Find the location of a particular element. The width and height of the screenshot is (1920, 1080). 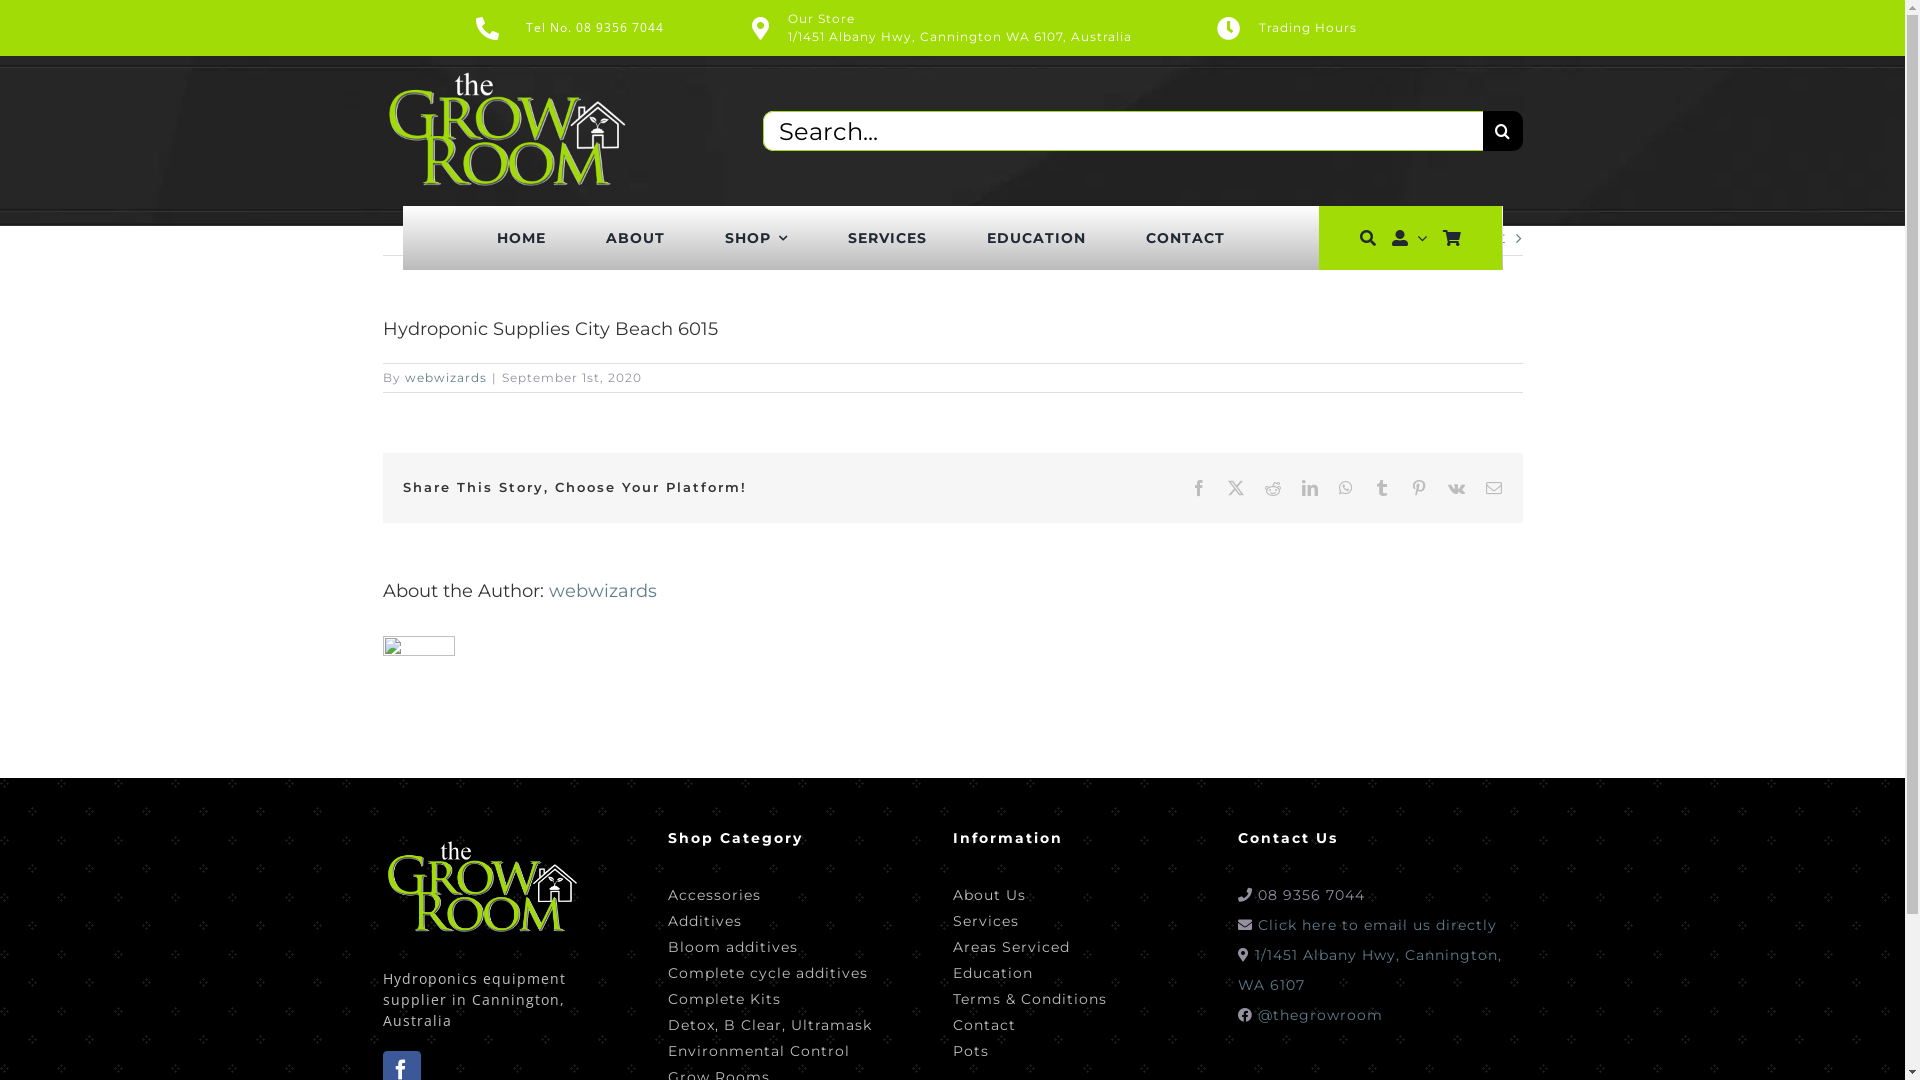

Accessories is located at coordinates (770, 893).